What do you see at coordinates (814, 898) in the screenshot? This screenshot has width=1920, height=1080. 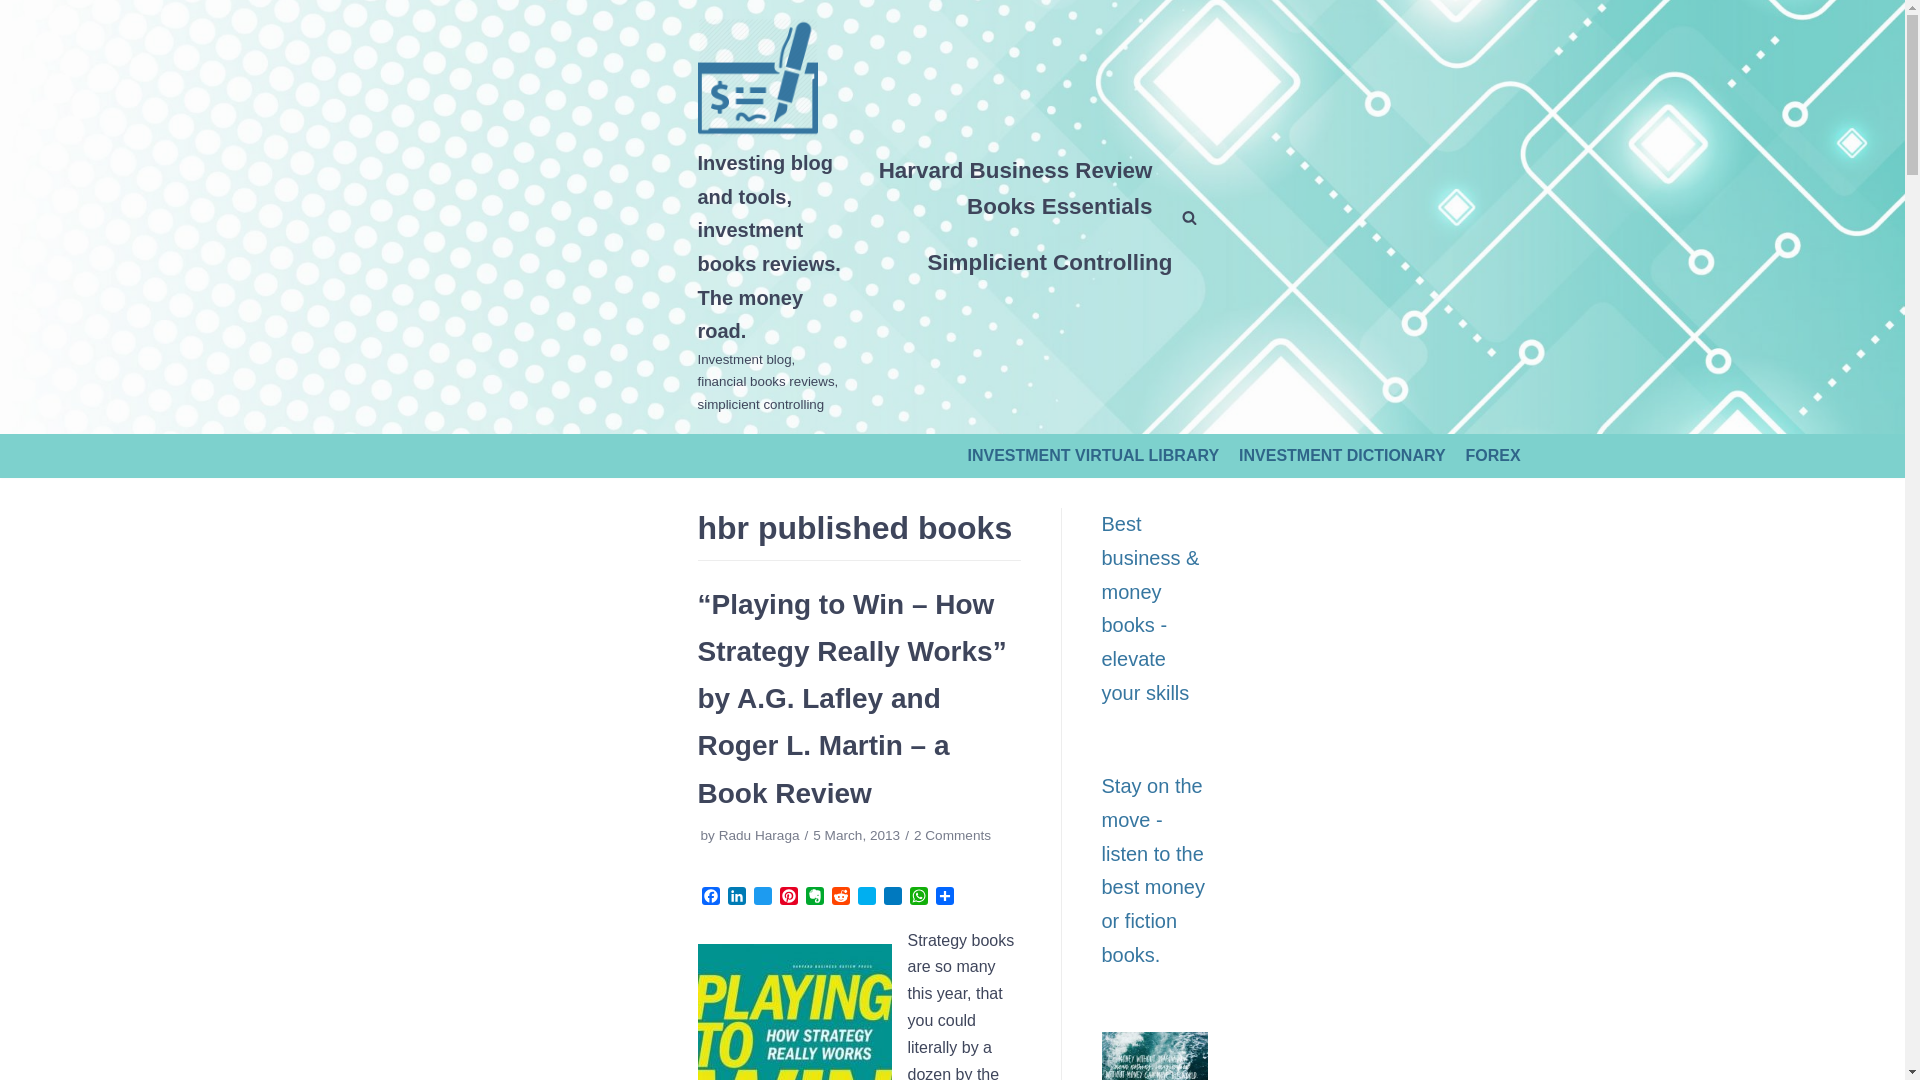 I see `Evernote` at bounding box center [814, 898].